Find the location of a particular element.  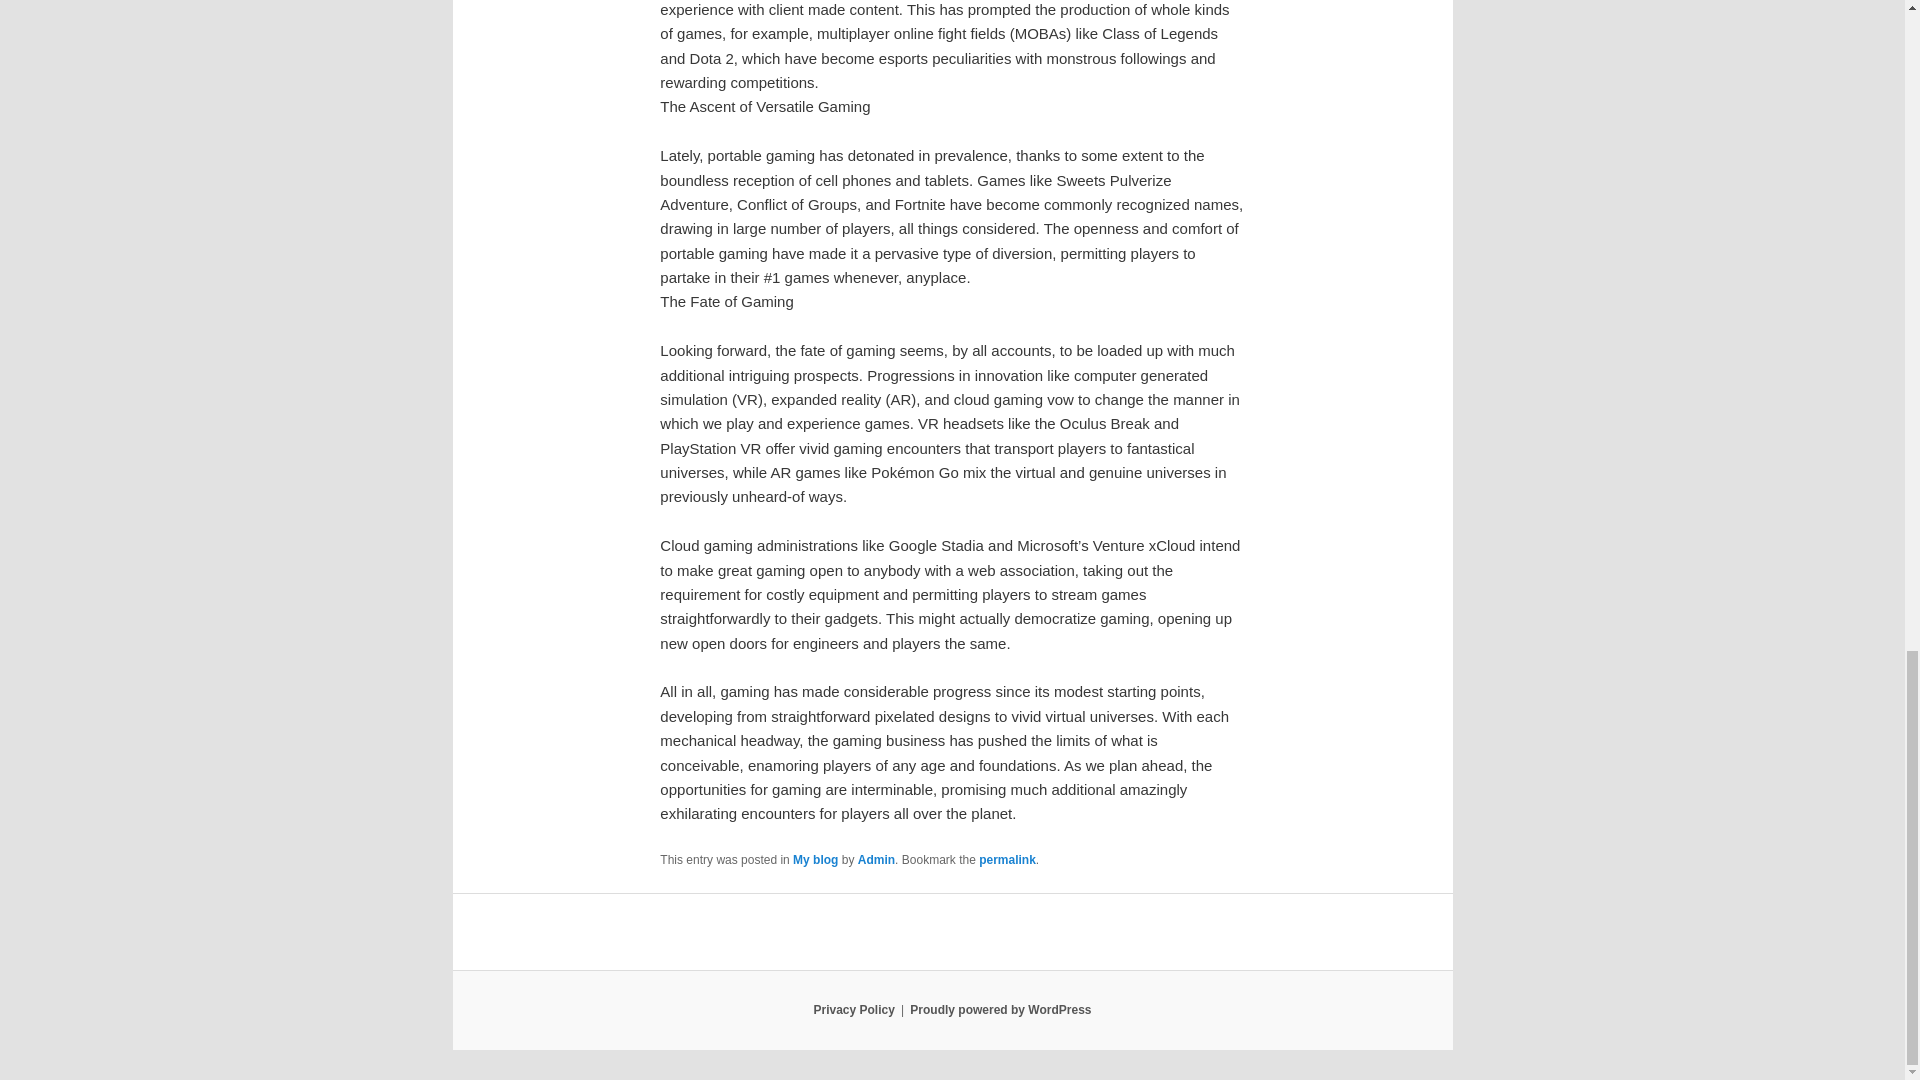

Proudly powered by WordPress is located at coordinates (1000, 1010).